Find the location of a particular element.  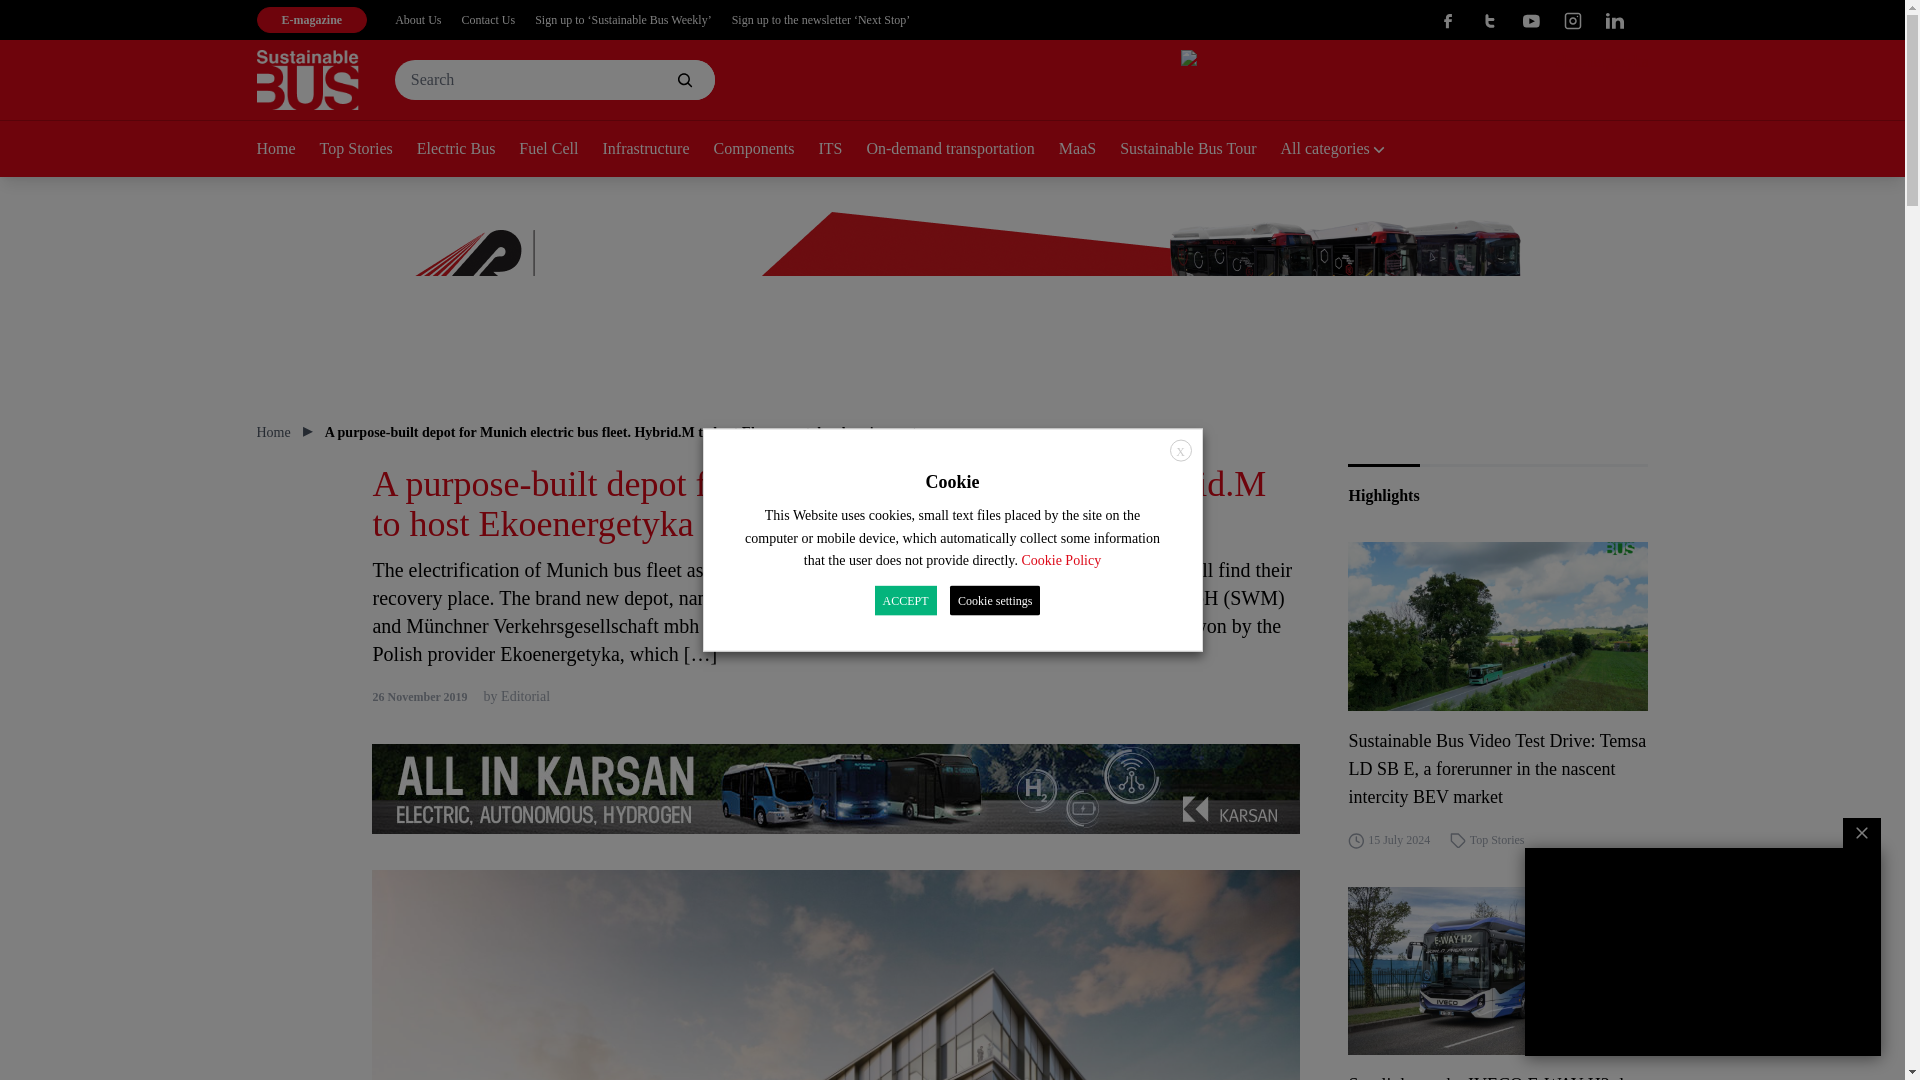

ITS is located at coordinates (841, 150).